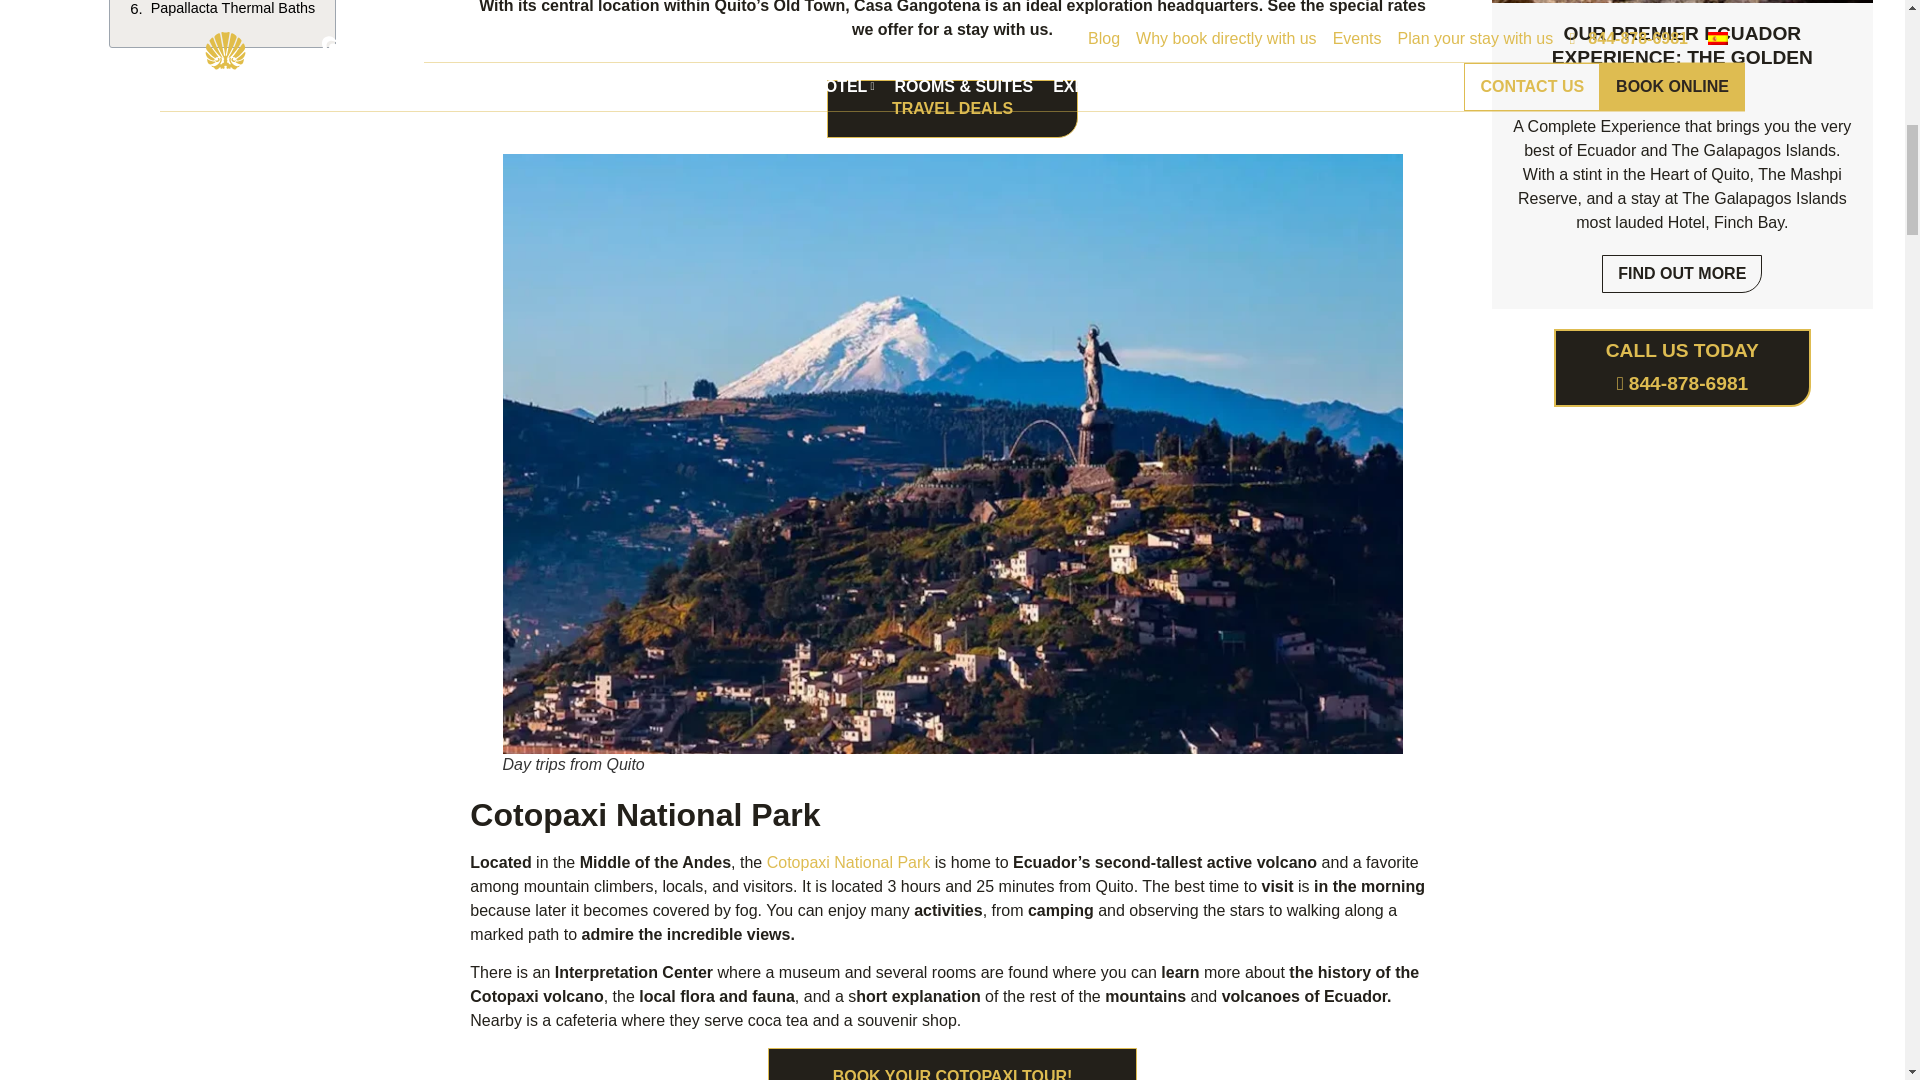 This screenshot has height=1080, width=1920. I want to click on Cotopaxi National Park, so click(848, 862).